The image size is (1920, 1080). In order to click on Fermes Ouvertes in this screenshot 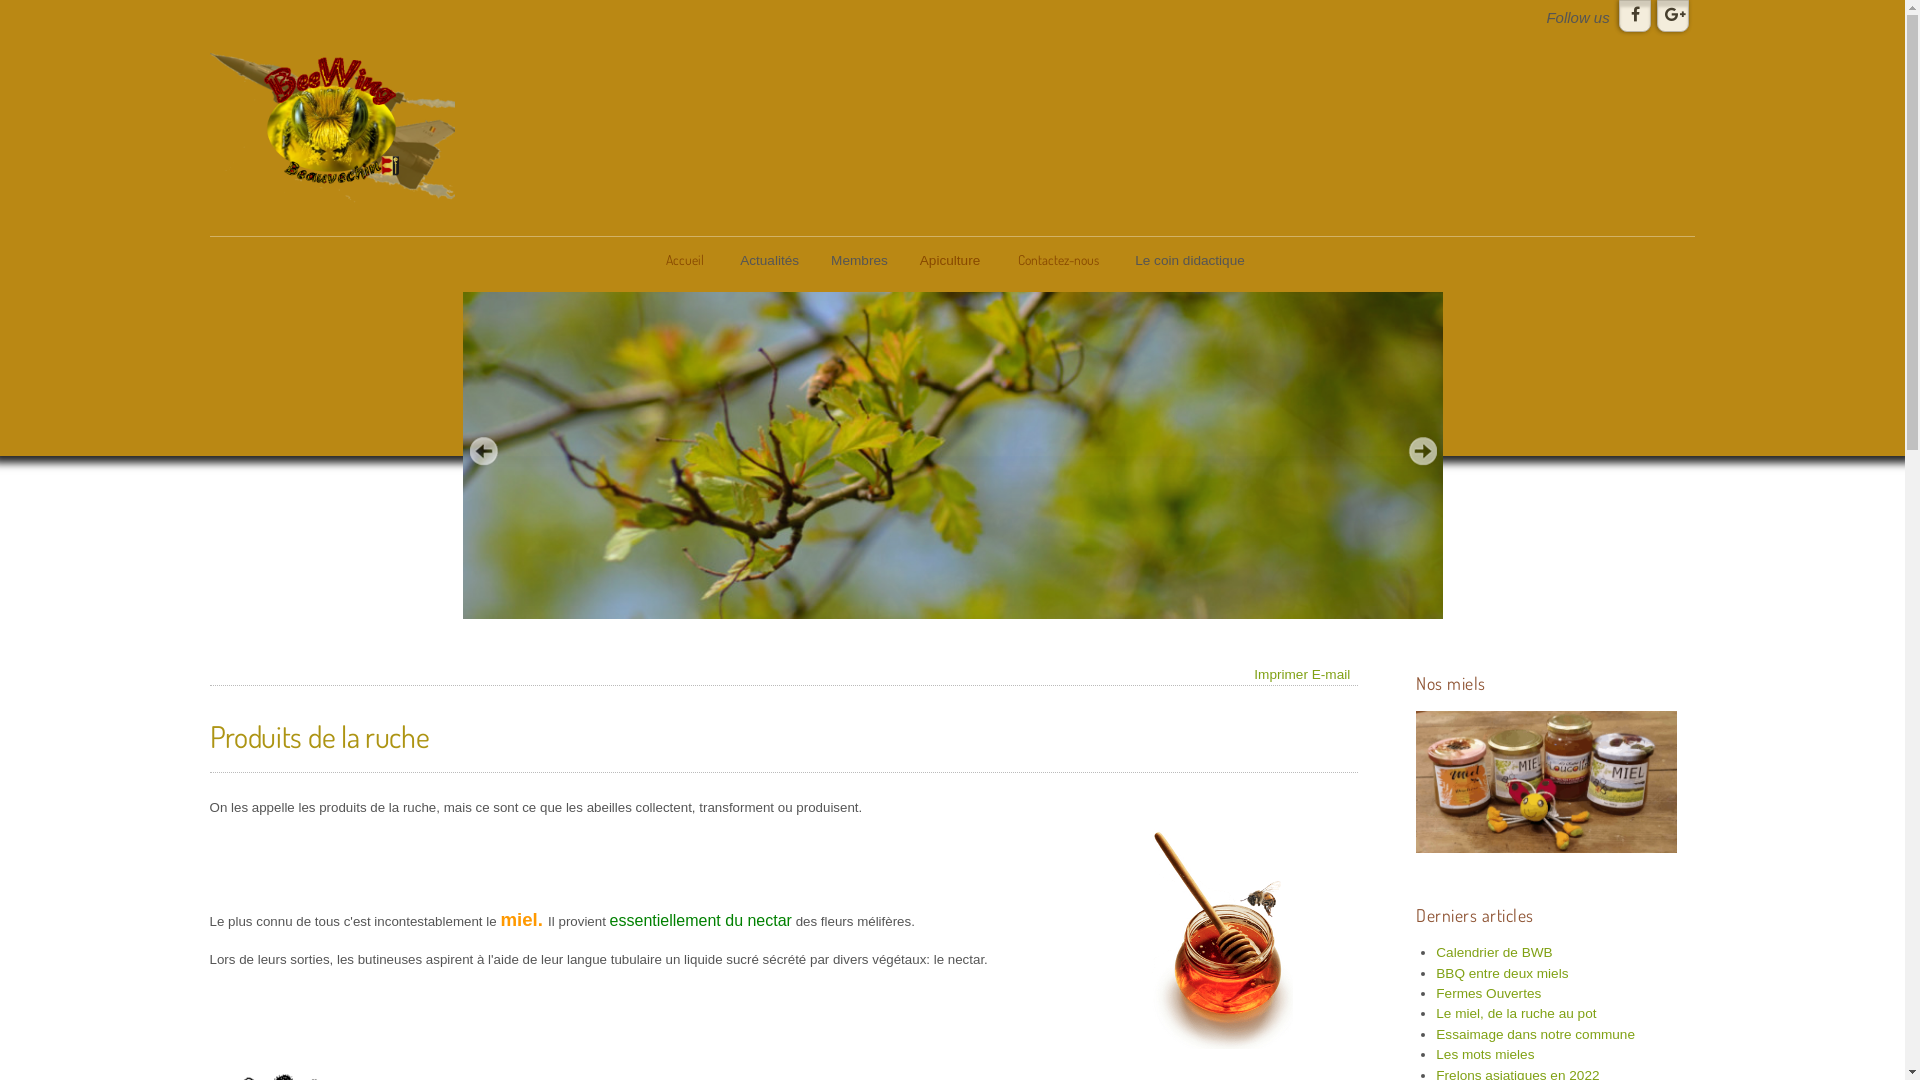, I will do `click(1488, 994)`.